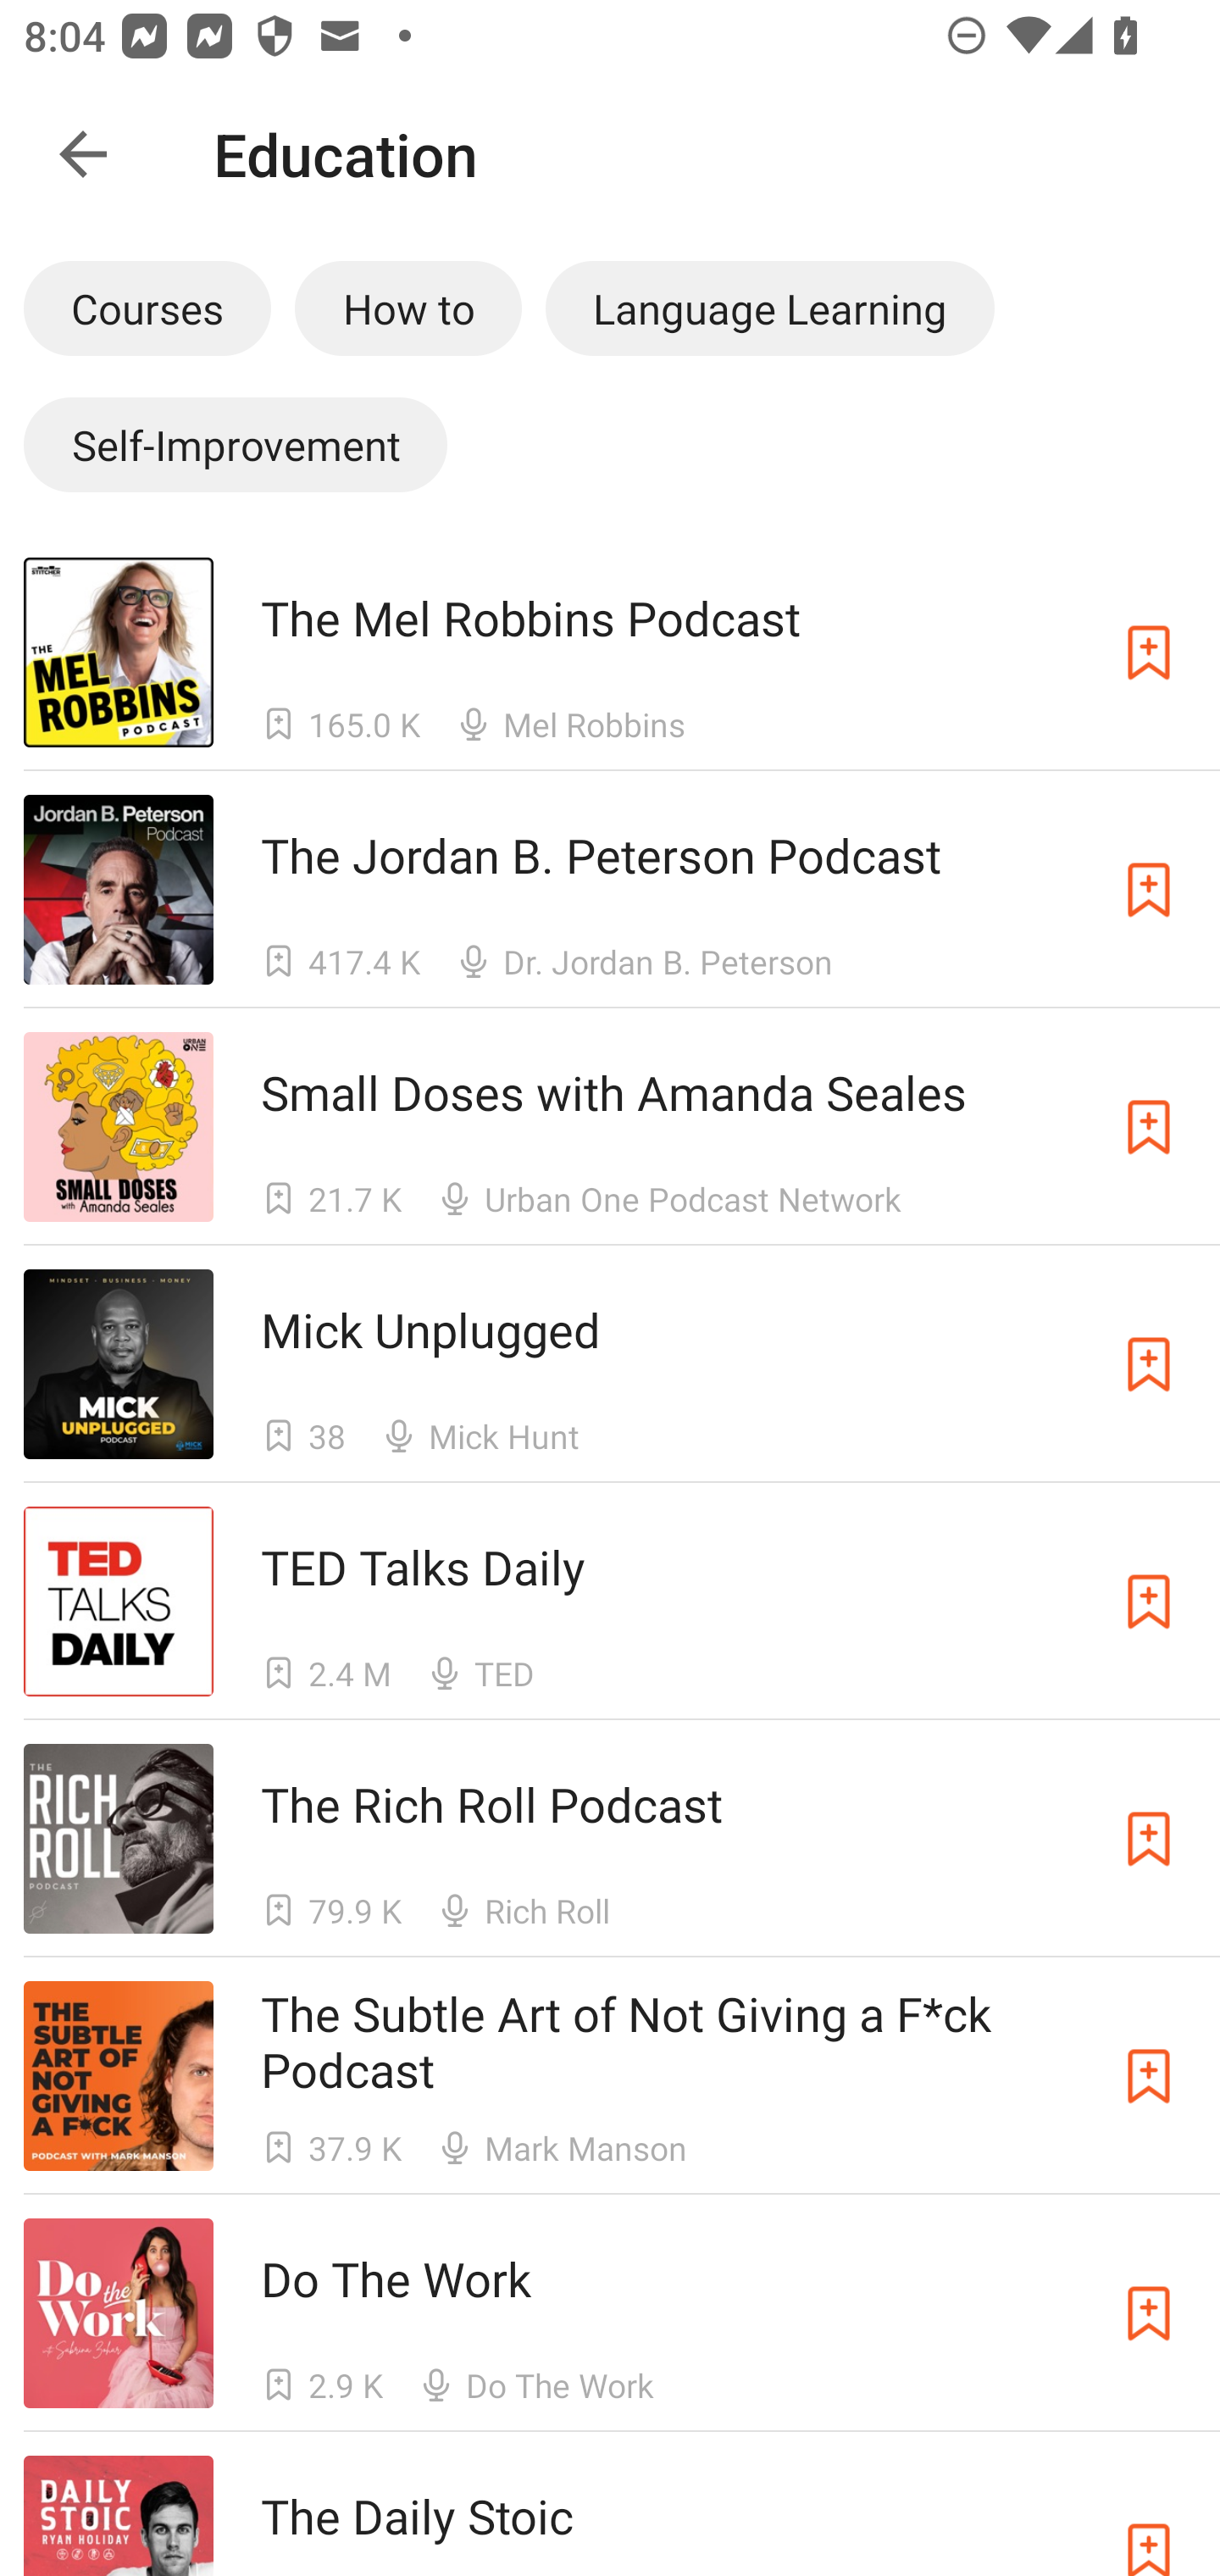 The width and height of the screenshot is (1220, 2576). I want to click on Subscribe, so click(1149, 2313).